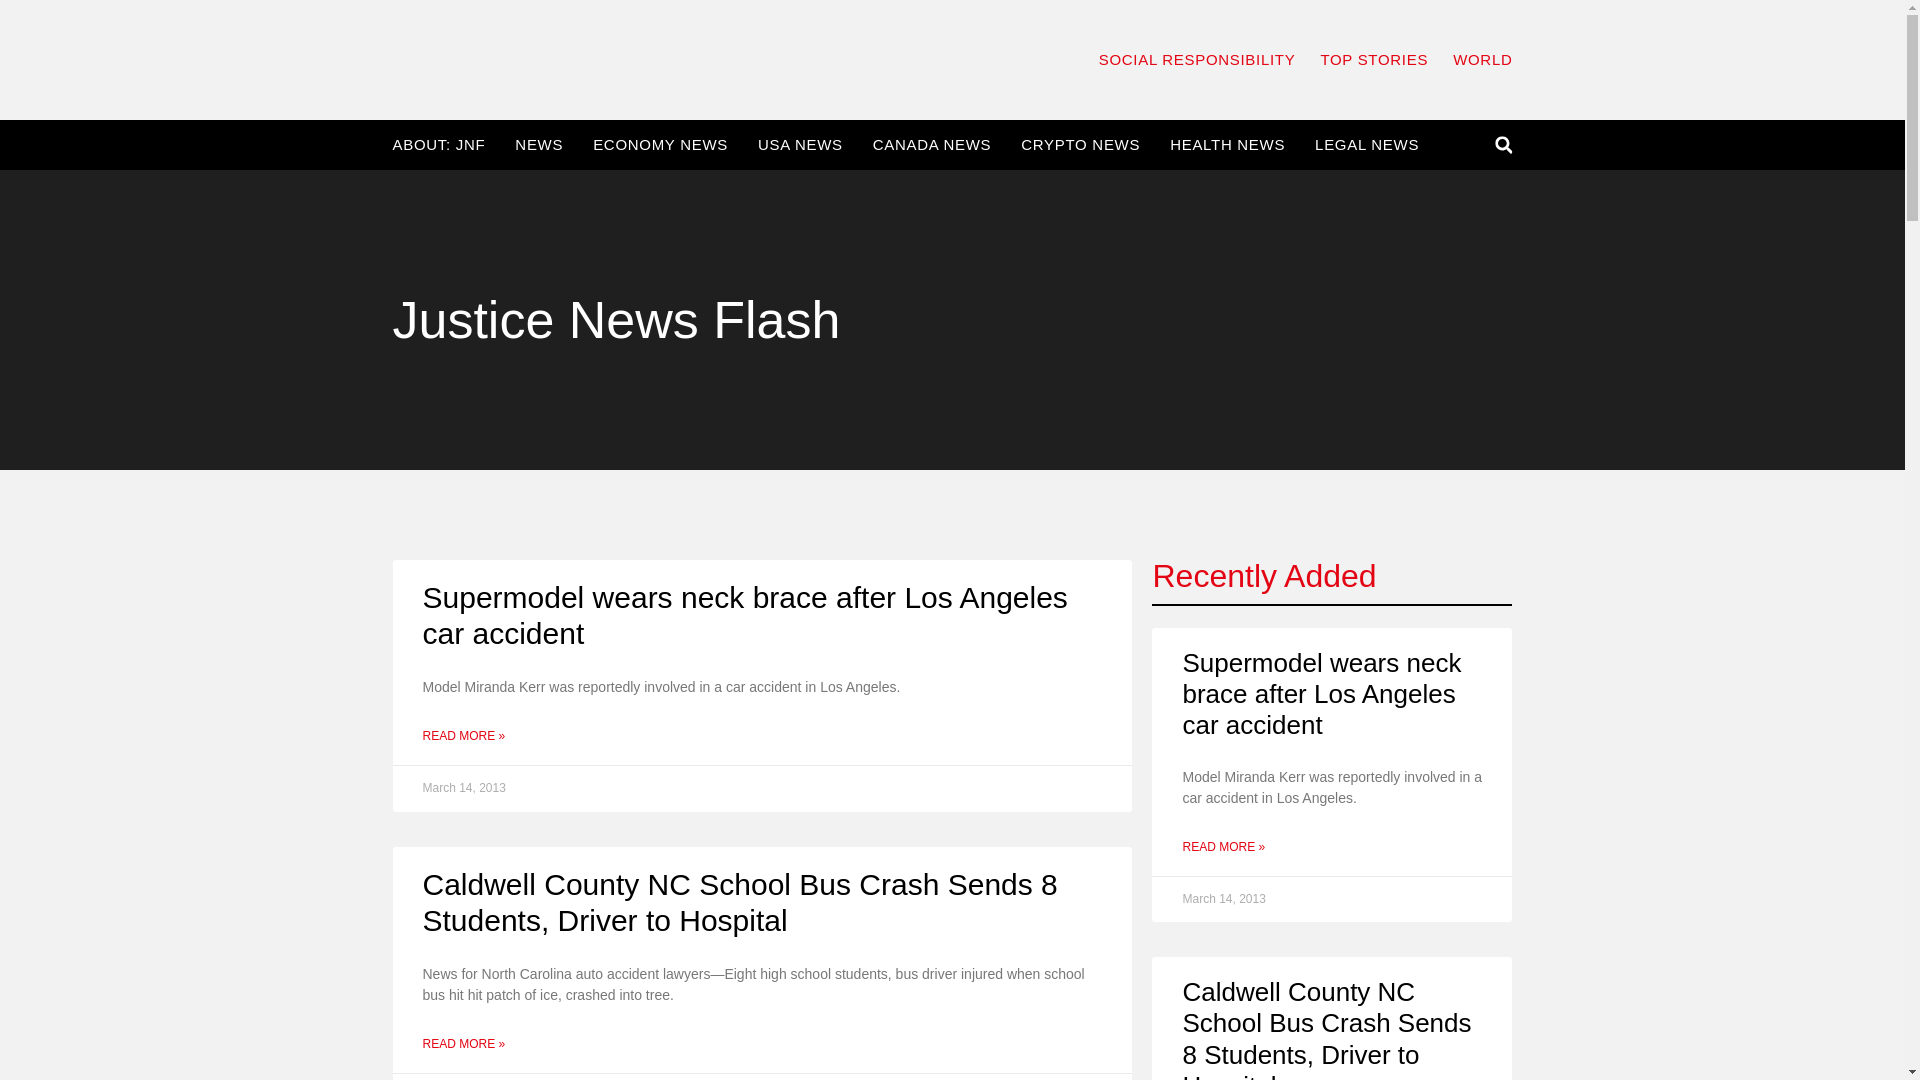 This screenshot has height=1080, width=1920. Describe the element at coordinates (1080, 145) in the screenshot. I see `CRYPTO NEWS` at that location.